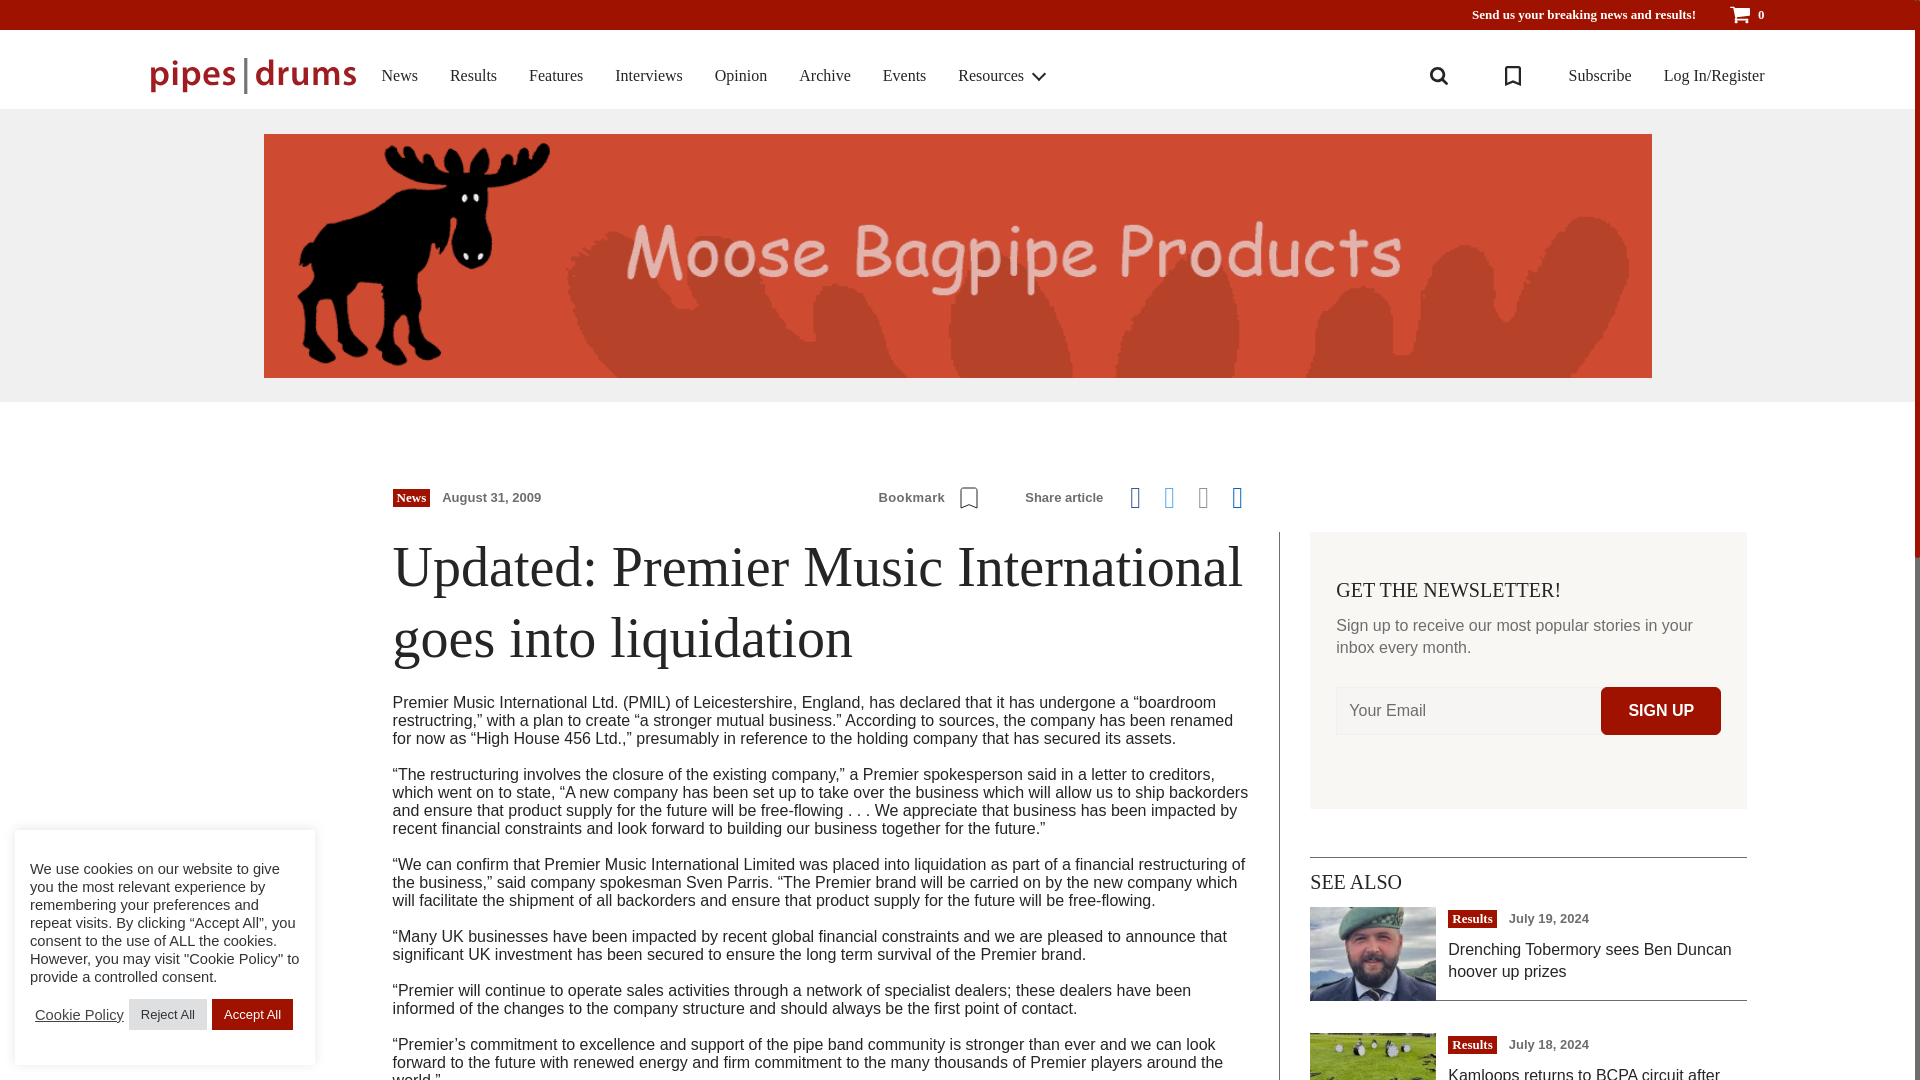 The width and height of the screenshot is (1920, 1080). What do you see at coordinates (1597, 960) in the screenshot?
I see `Drenching Tobermory sees Ben Duncan hoover up prizes` at bounding box center [1597, 960].